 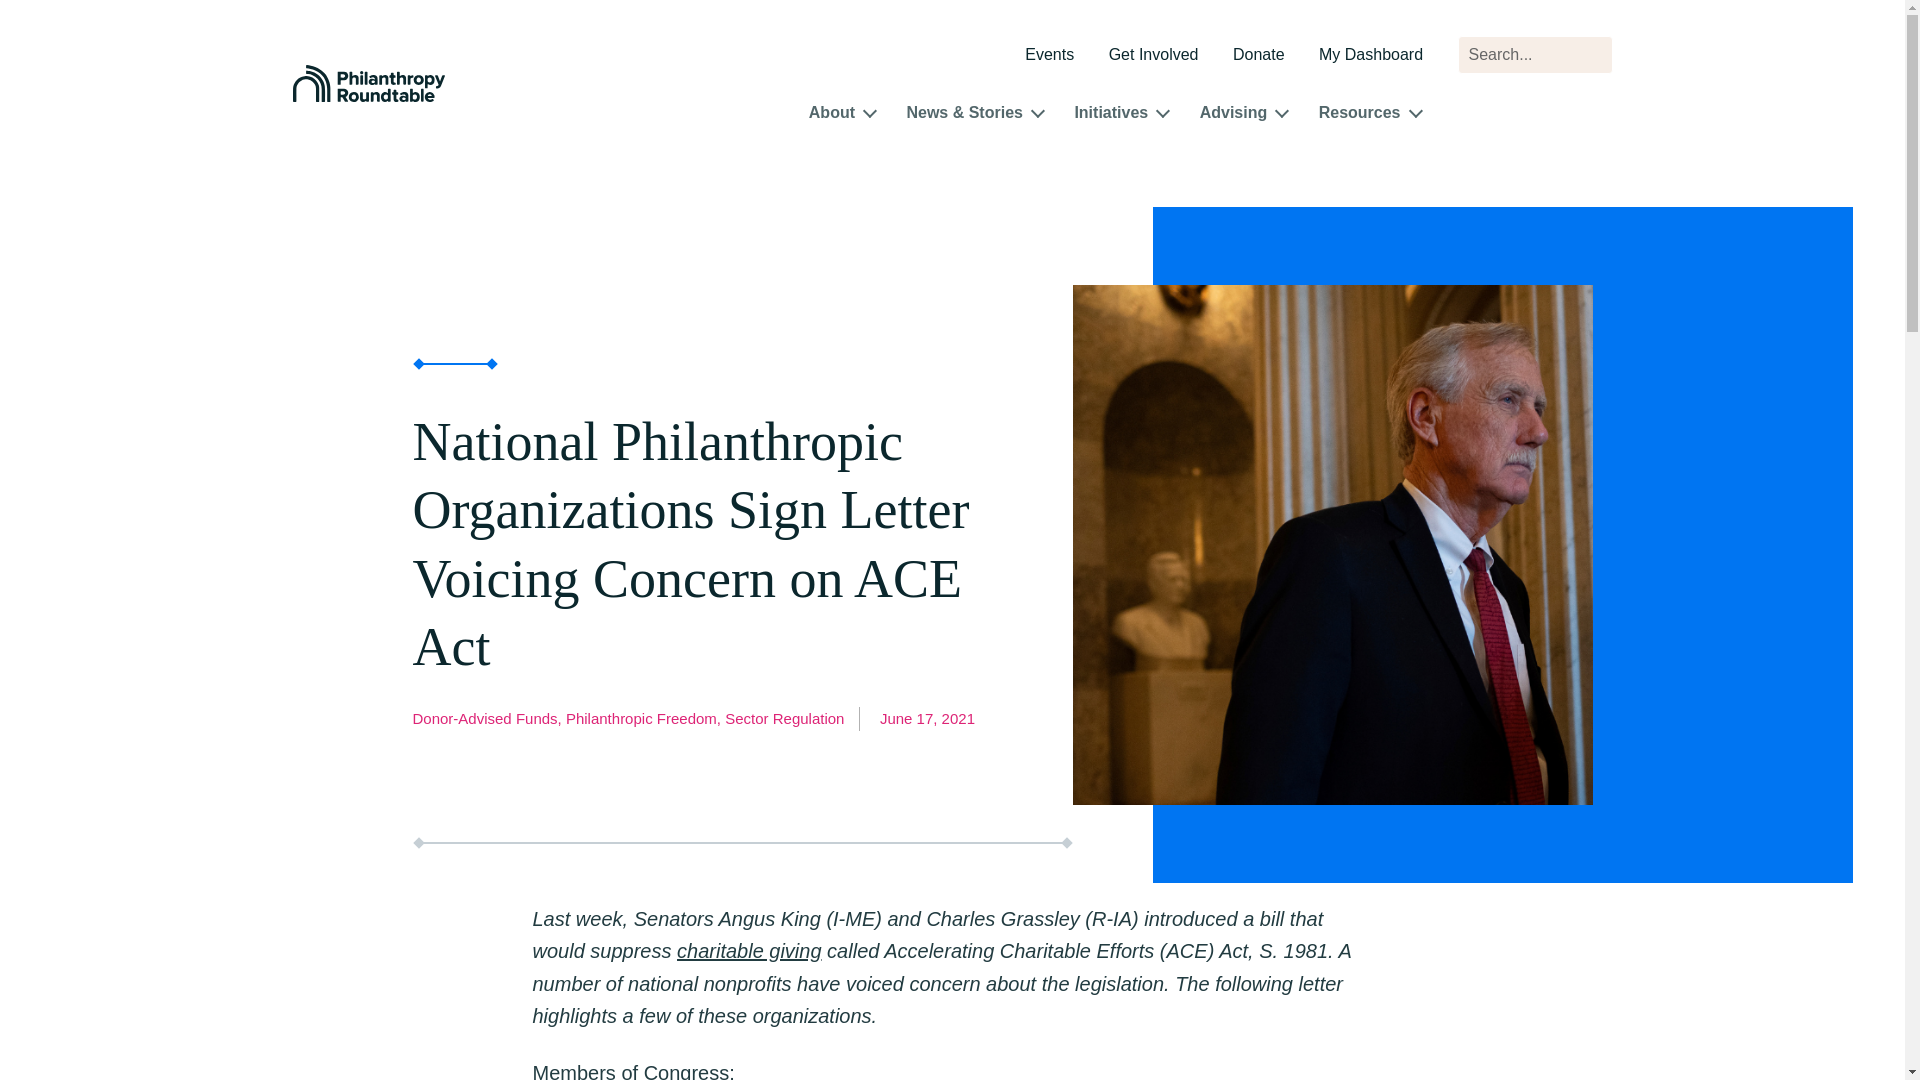 What do you see at coordinates (488, 718) in the screenshot?
I see `Donor-Advised Funds` at bounding box center [488, 718].